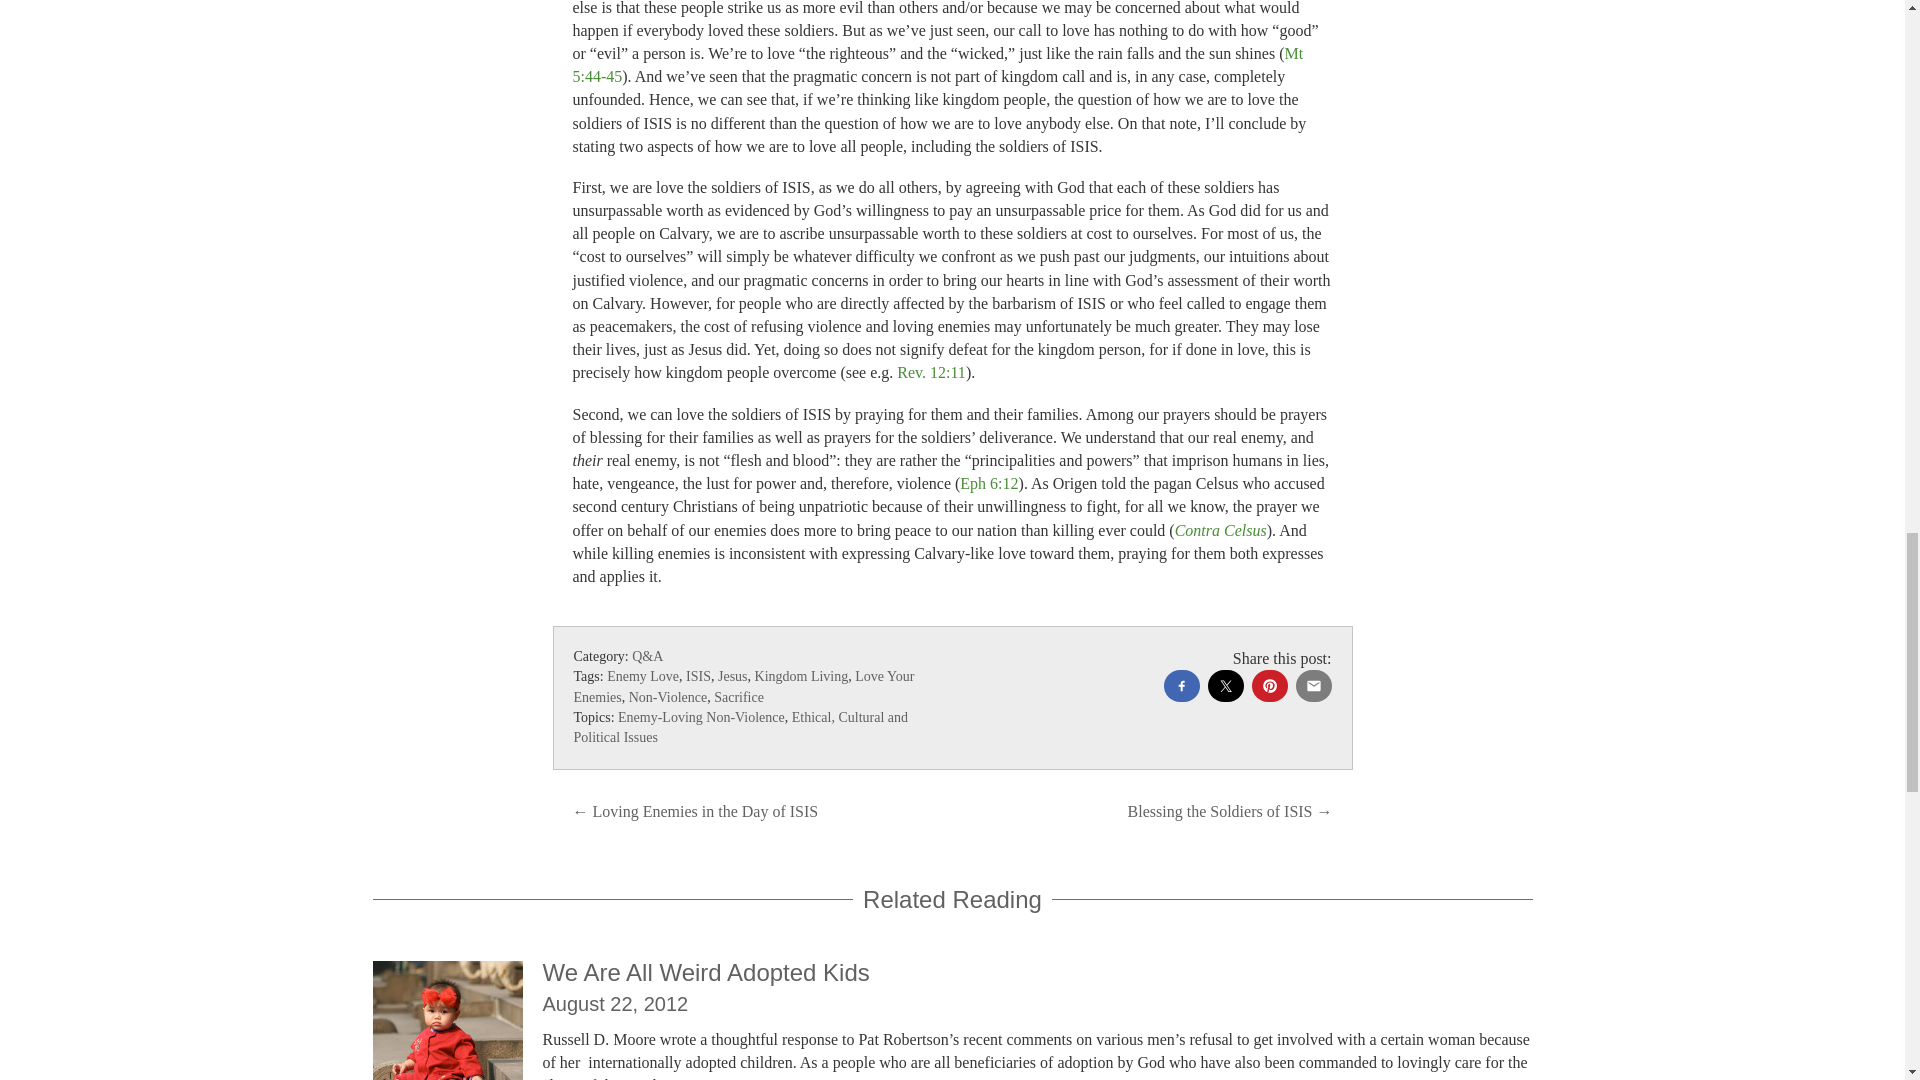 The image size is (1920, 1080). What do you see at coordinates (988, 484) in the screenshot?
I see `Eph 6:12` at bounding box center [988, 484].